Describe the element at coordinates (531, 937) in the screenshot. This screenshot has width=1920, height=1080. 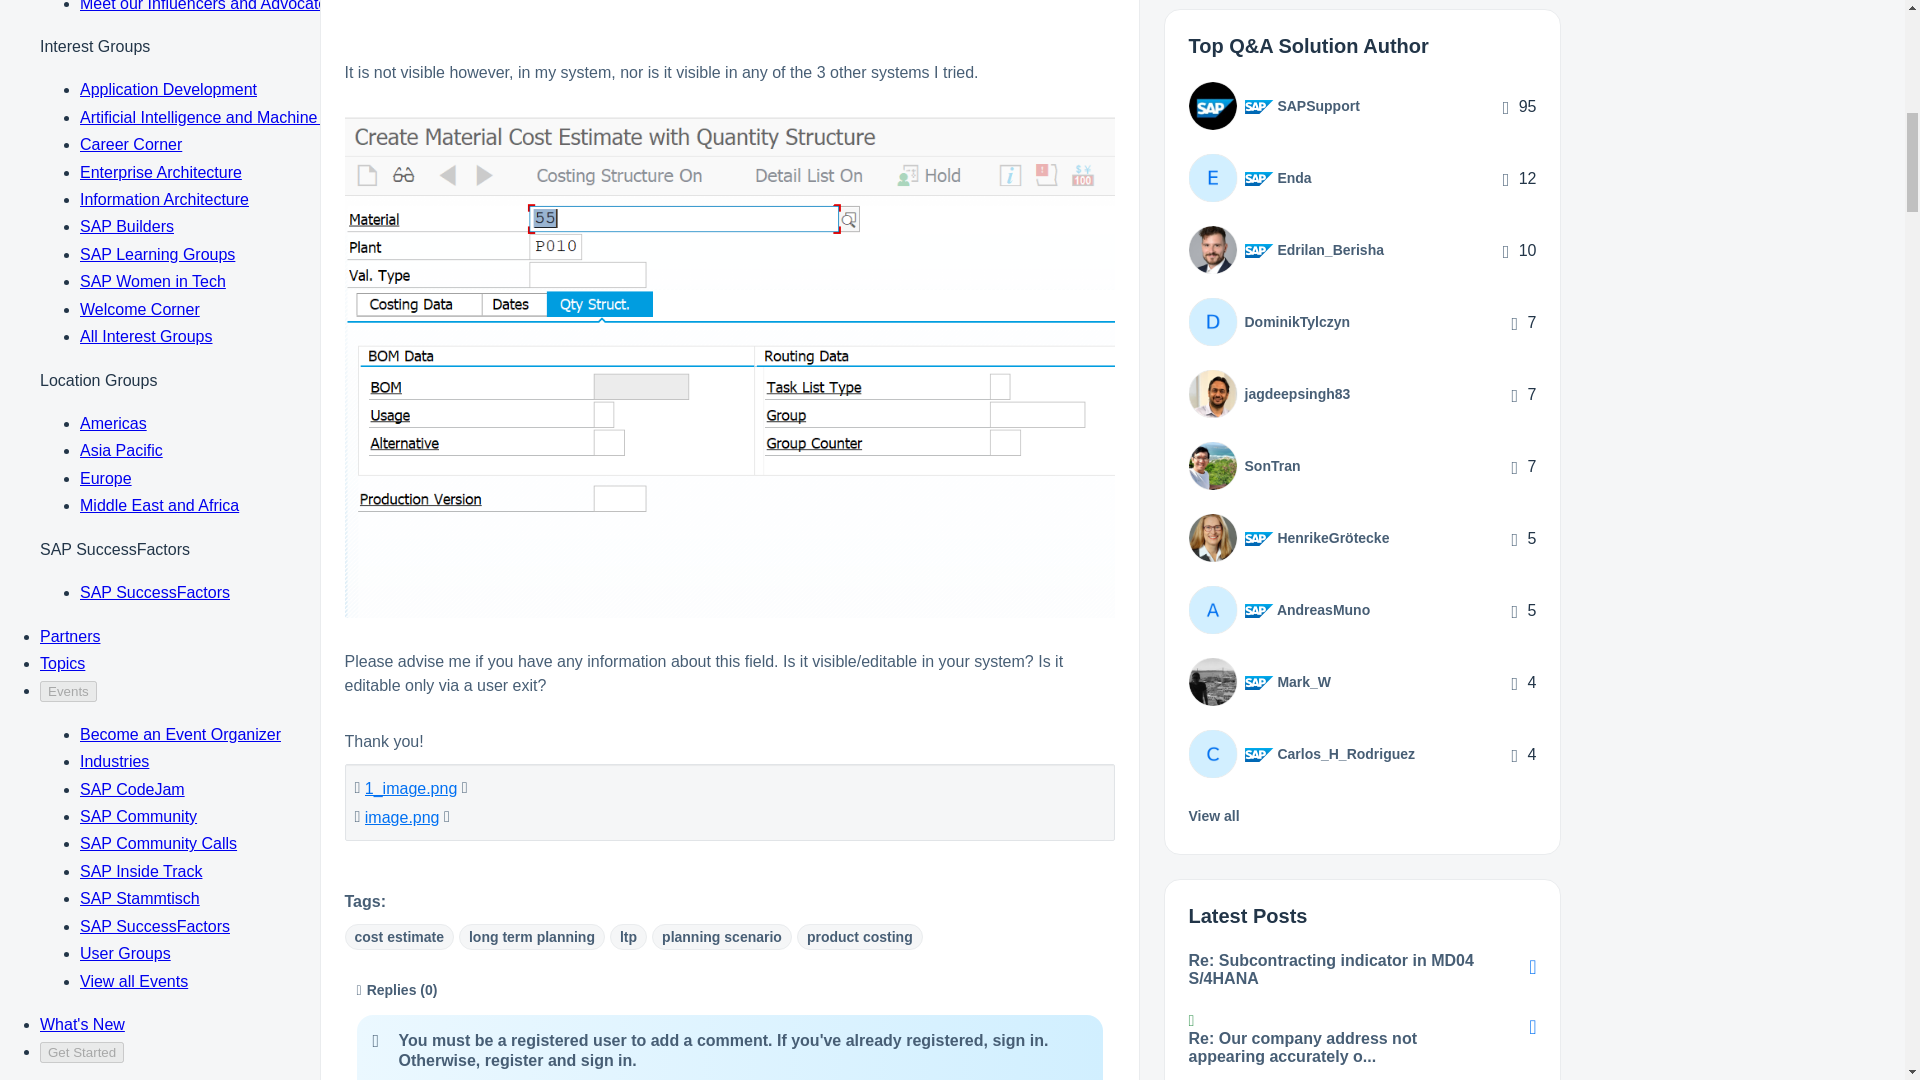
I see `long term planning` at that location.